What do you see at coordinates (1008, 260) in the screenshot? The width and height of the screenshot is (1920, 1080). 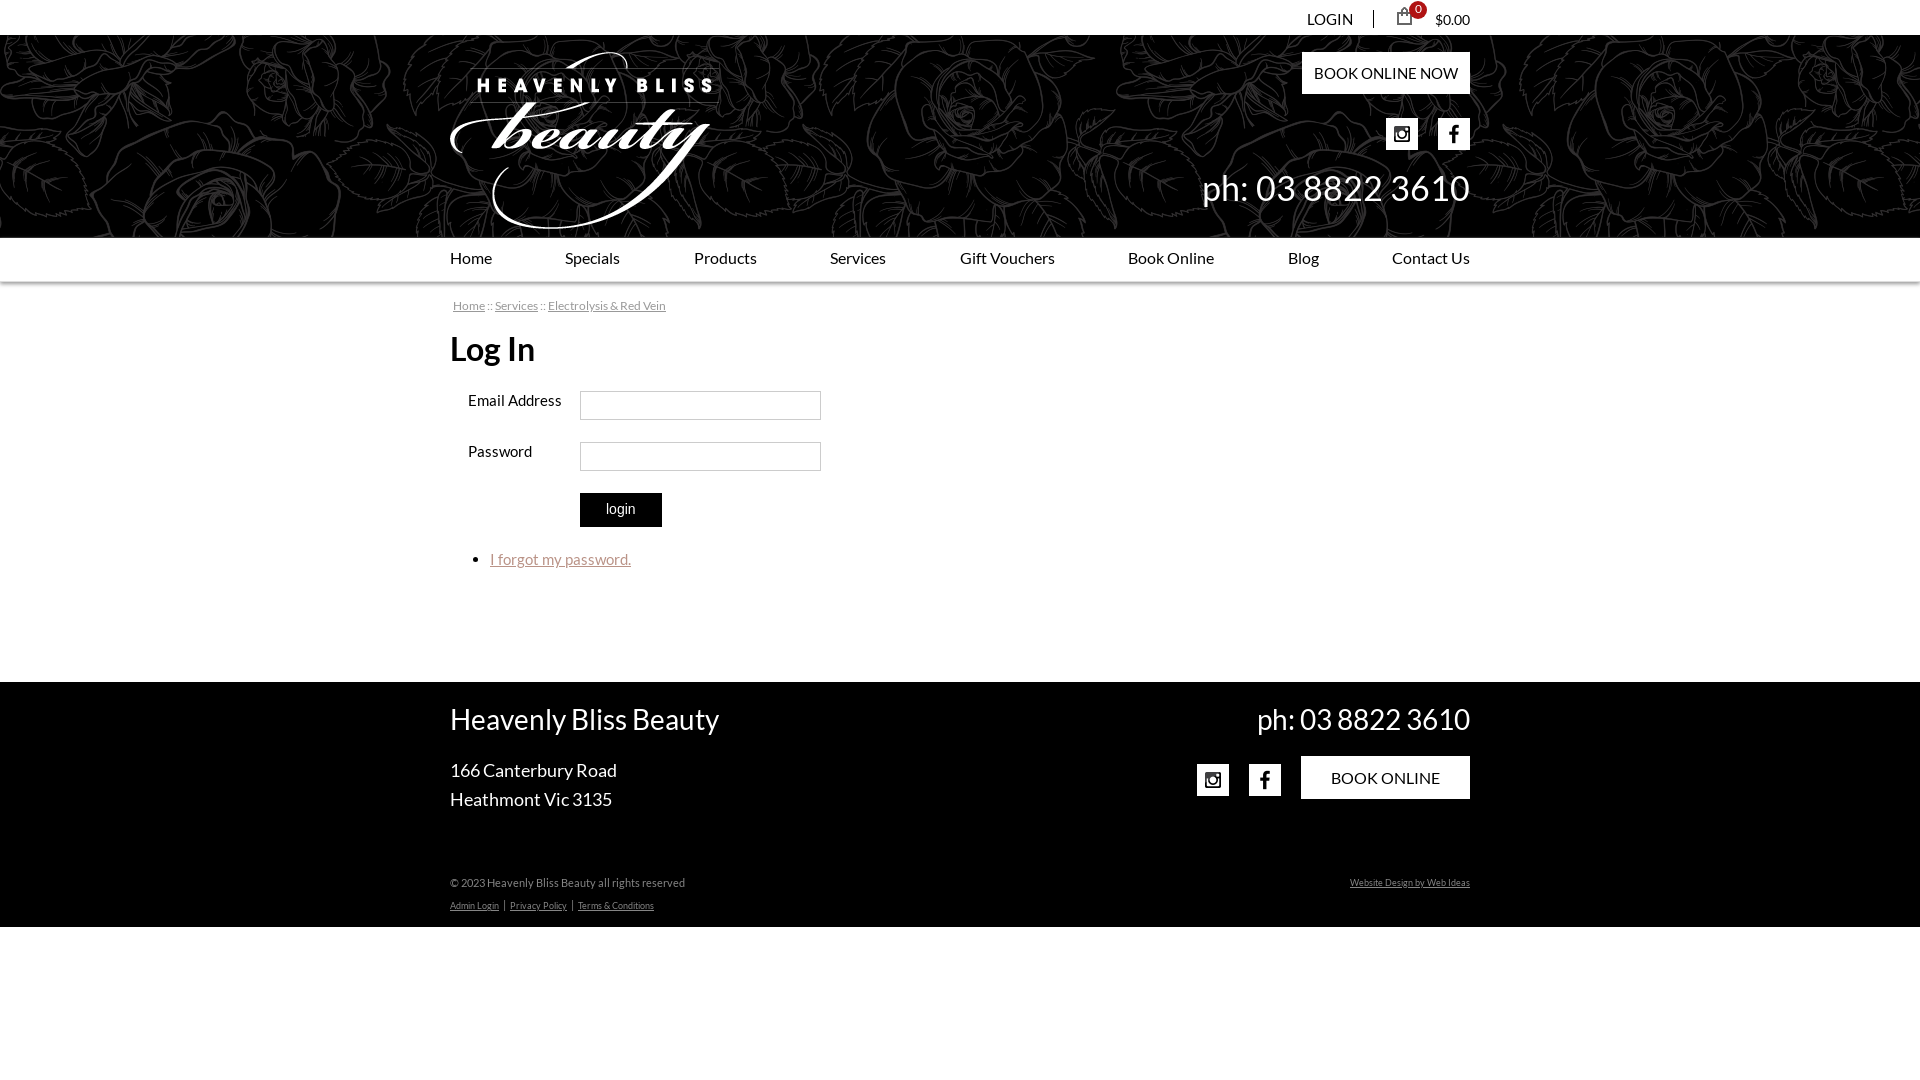 I see `Gift Vouchers` at bounding box center [1008, 260].